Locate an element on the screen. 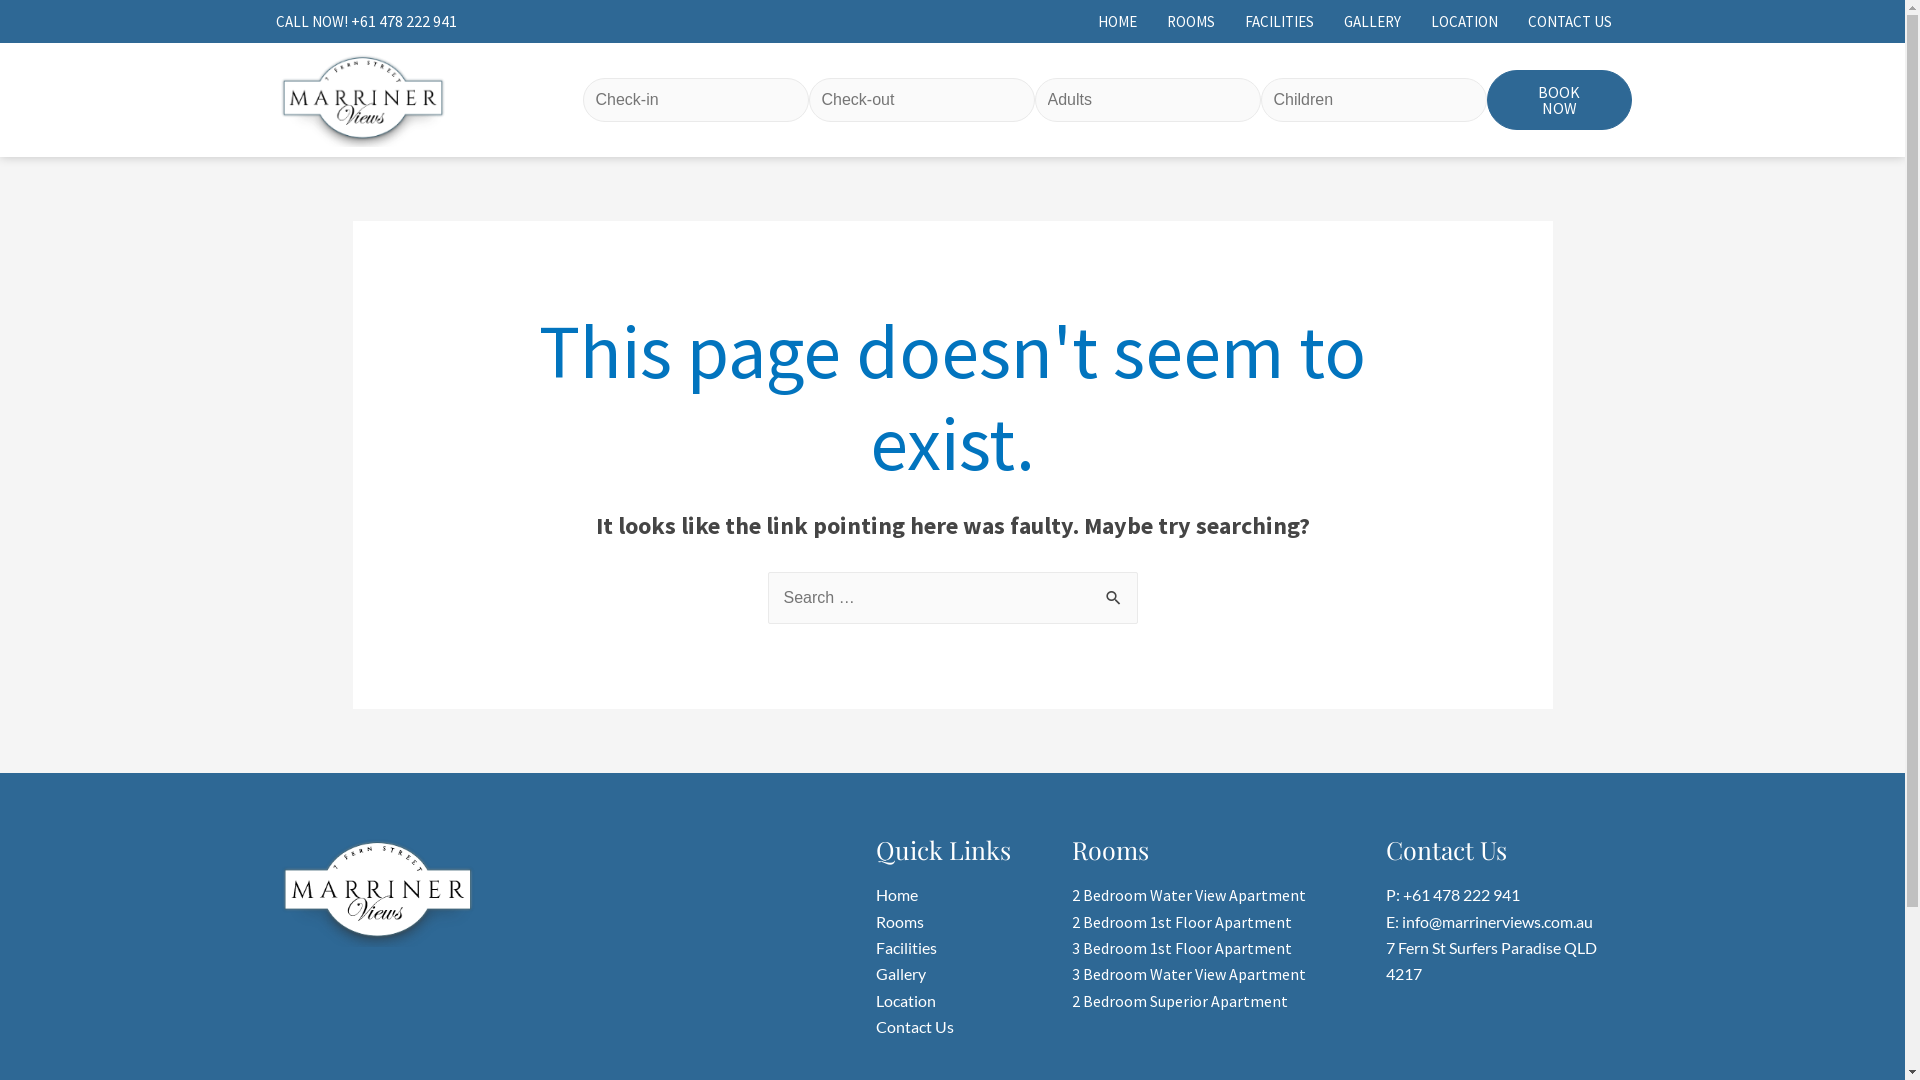 The image size is (1920, 1080). LOCATION is located at coordinates (1464, 22).